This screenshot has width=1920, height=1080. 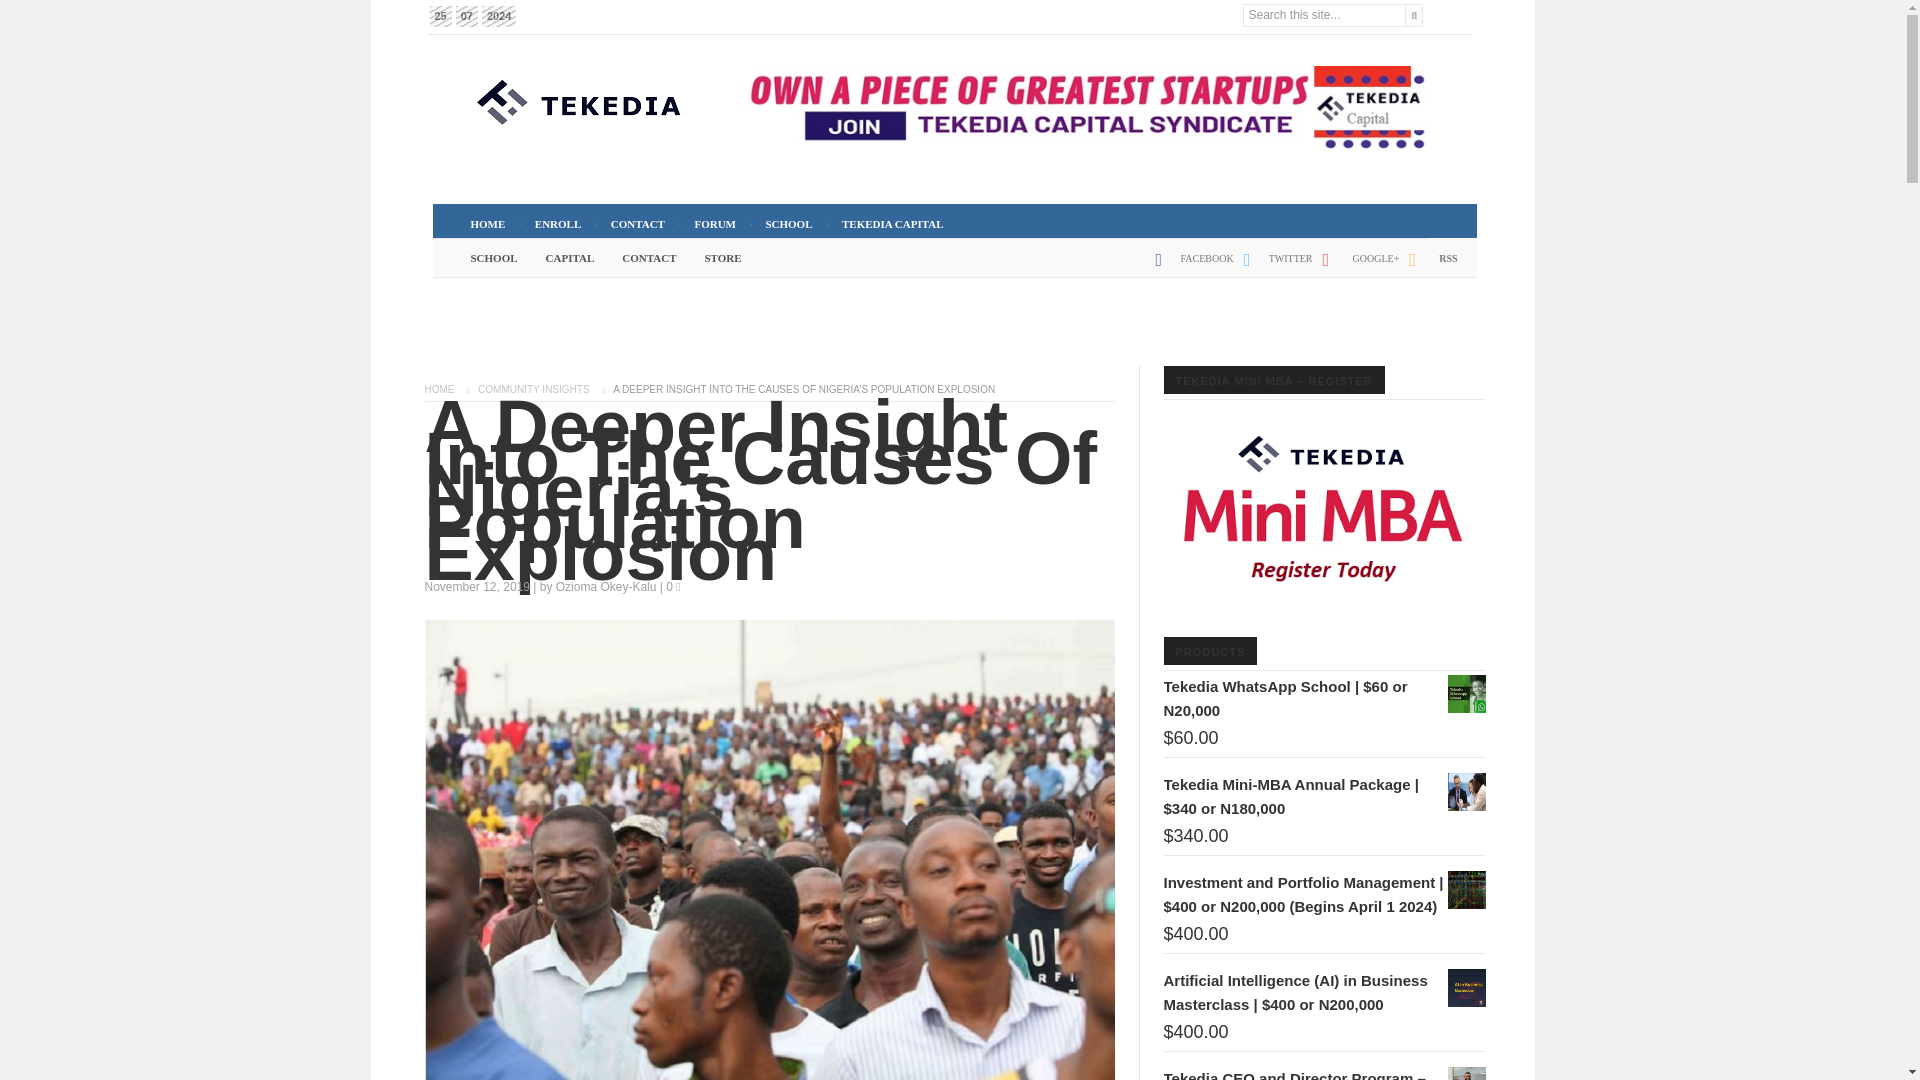 What do you see at coordinates (1428, 266) in the screenshot?
I see `rss` at bounding box center [1428, 266].